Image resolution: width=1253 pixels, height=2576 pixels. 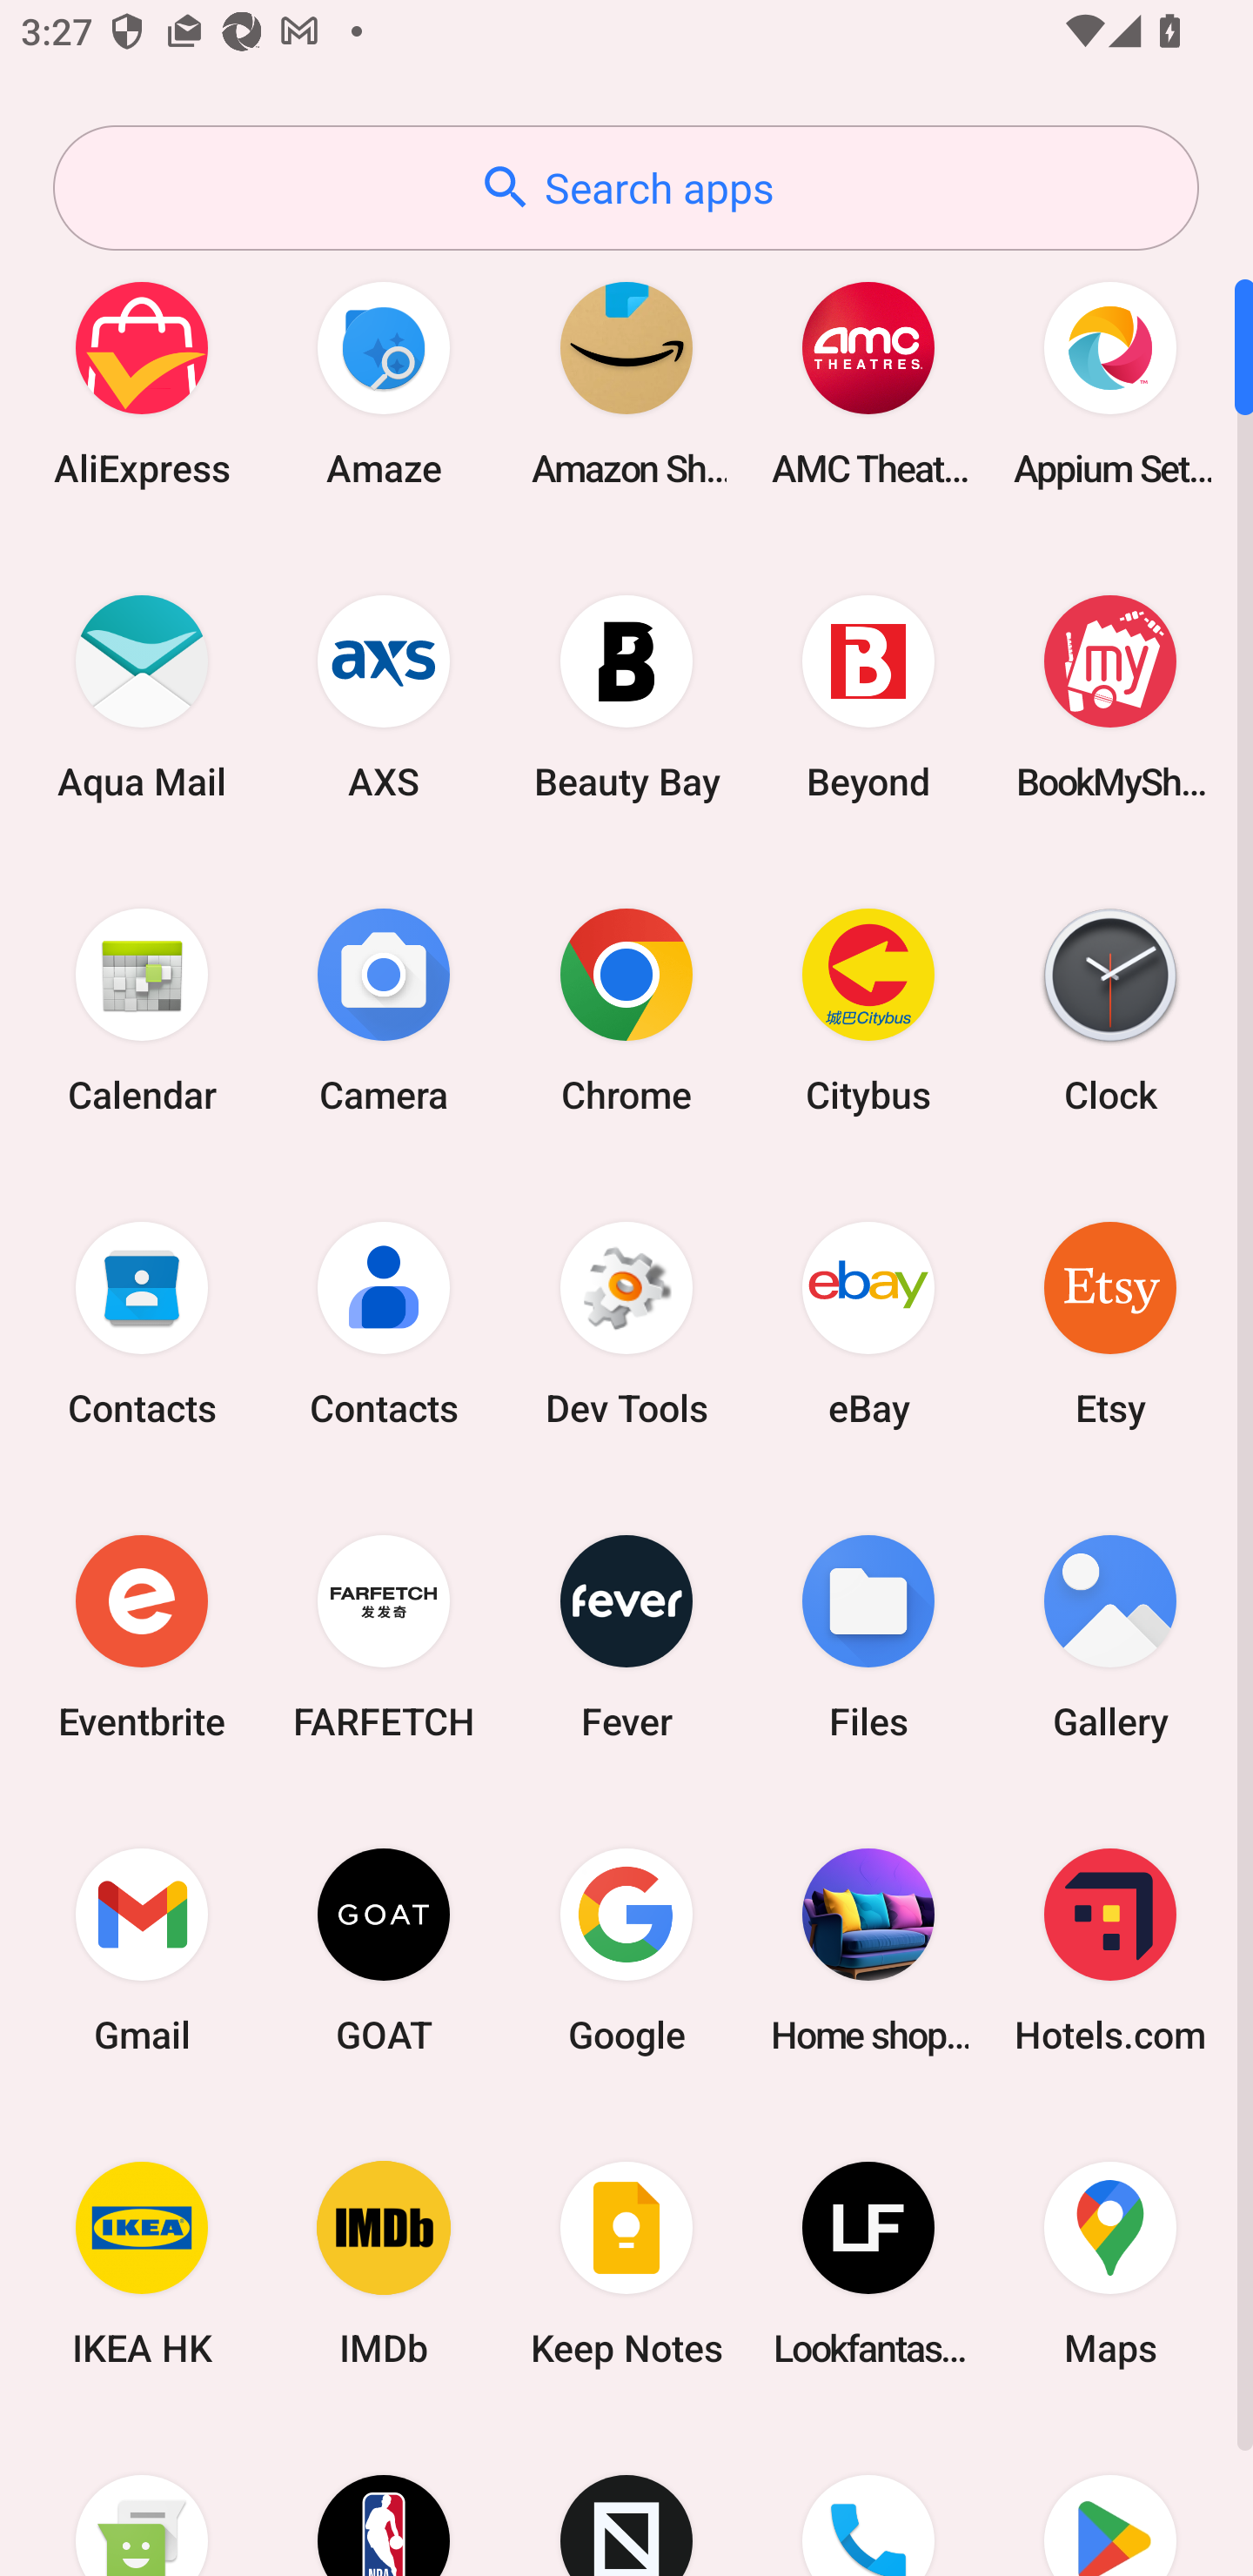 I want to click on Contacts, so click(x=142, y=1323).